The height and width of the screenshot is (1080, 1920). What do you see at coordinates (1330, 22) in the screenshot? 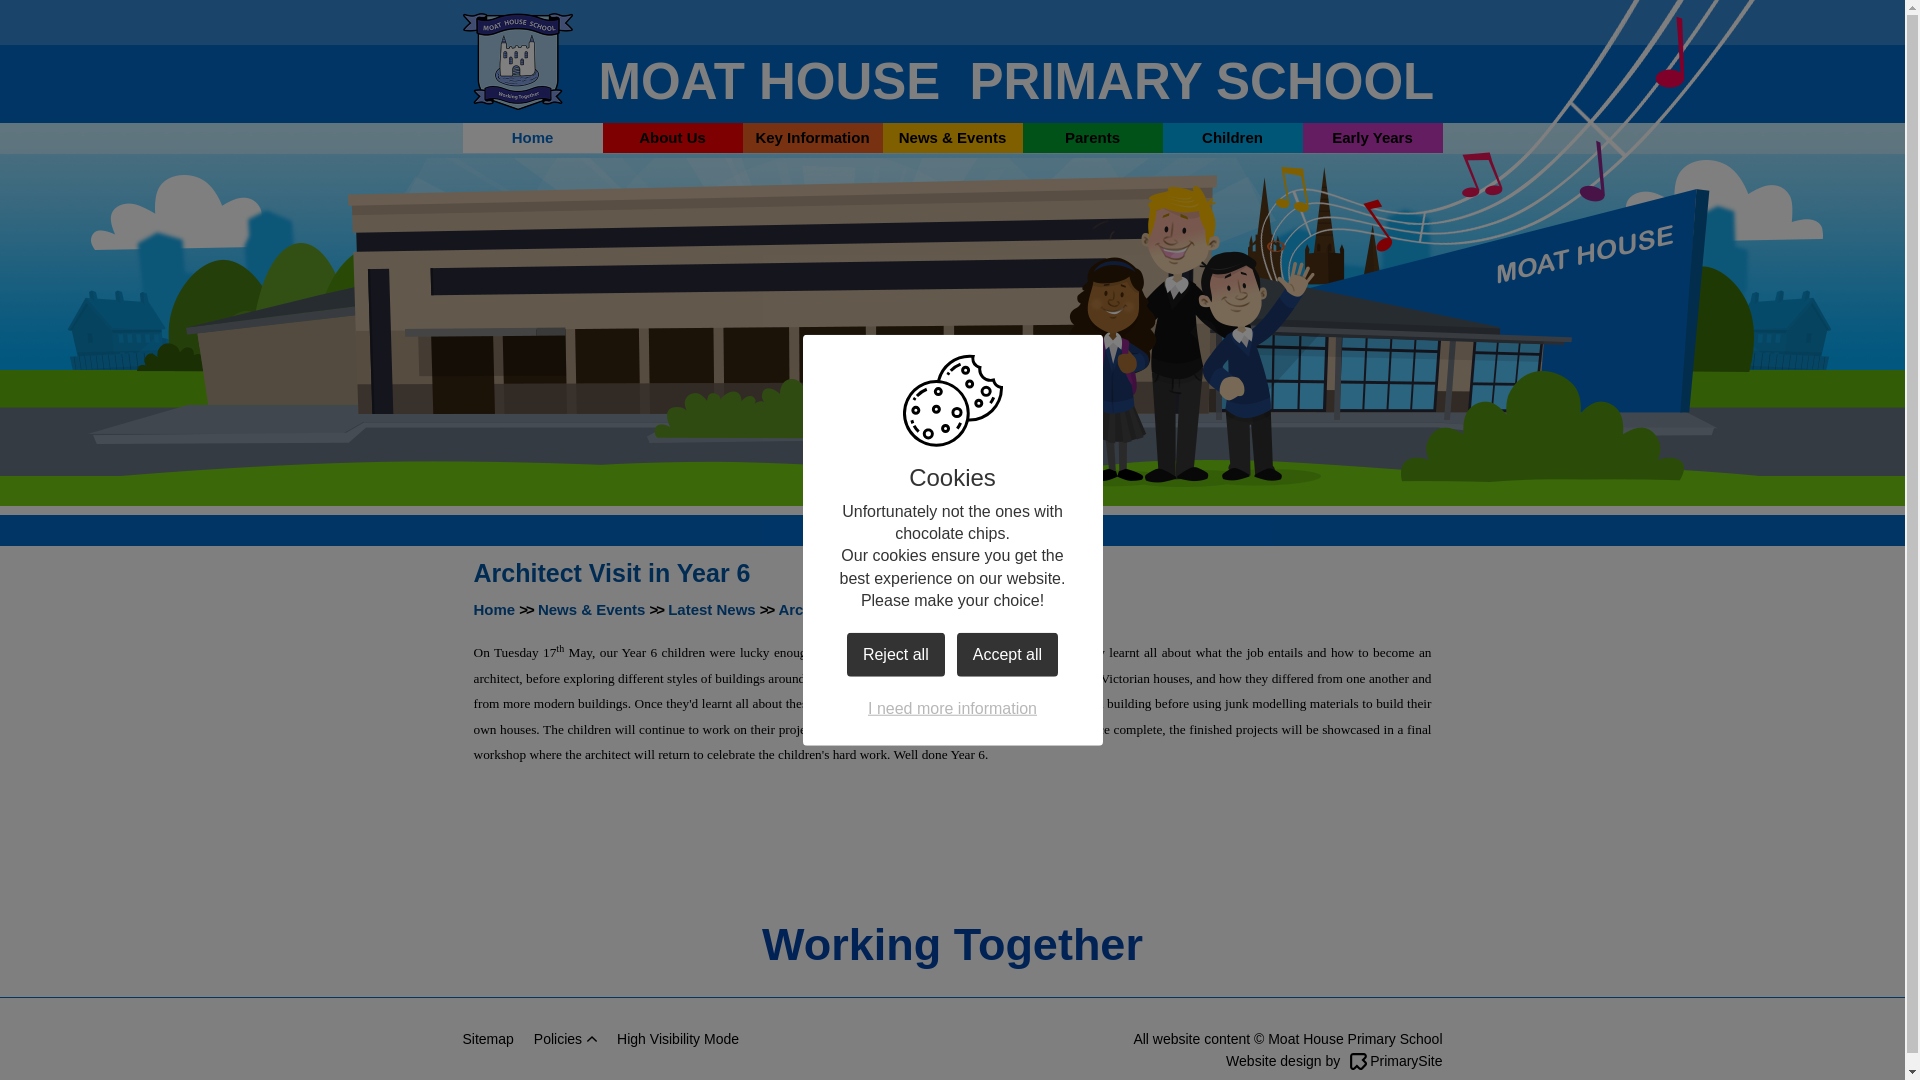
I see `Log In` at bounding box center [1330, 22].